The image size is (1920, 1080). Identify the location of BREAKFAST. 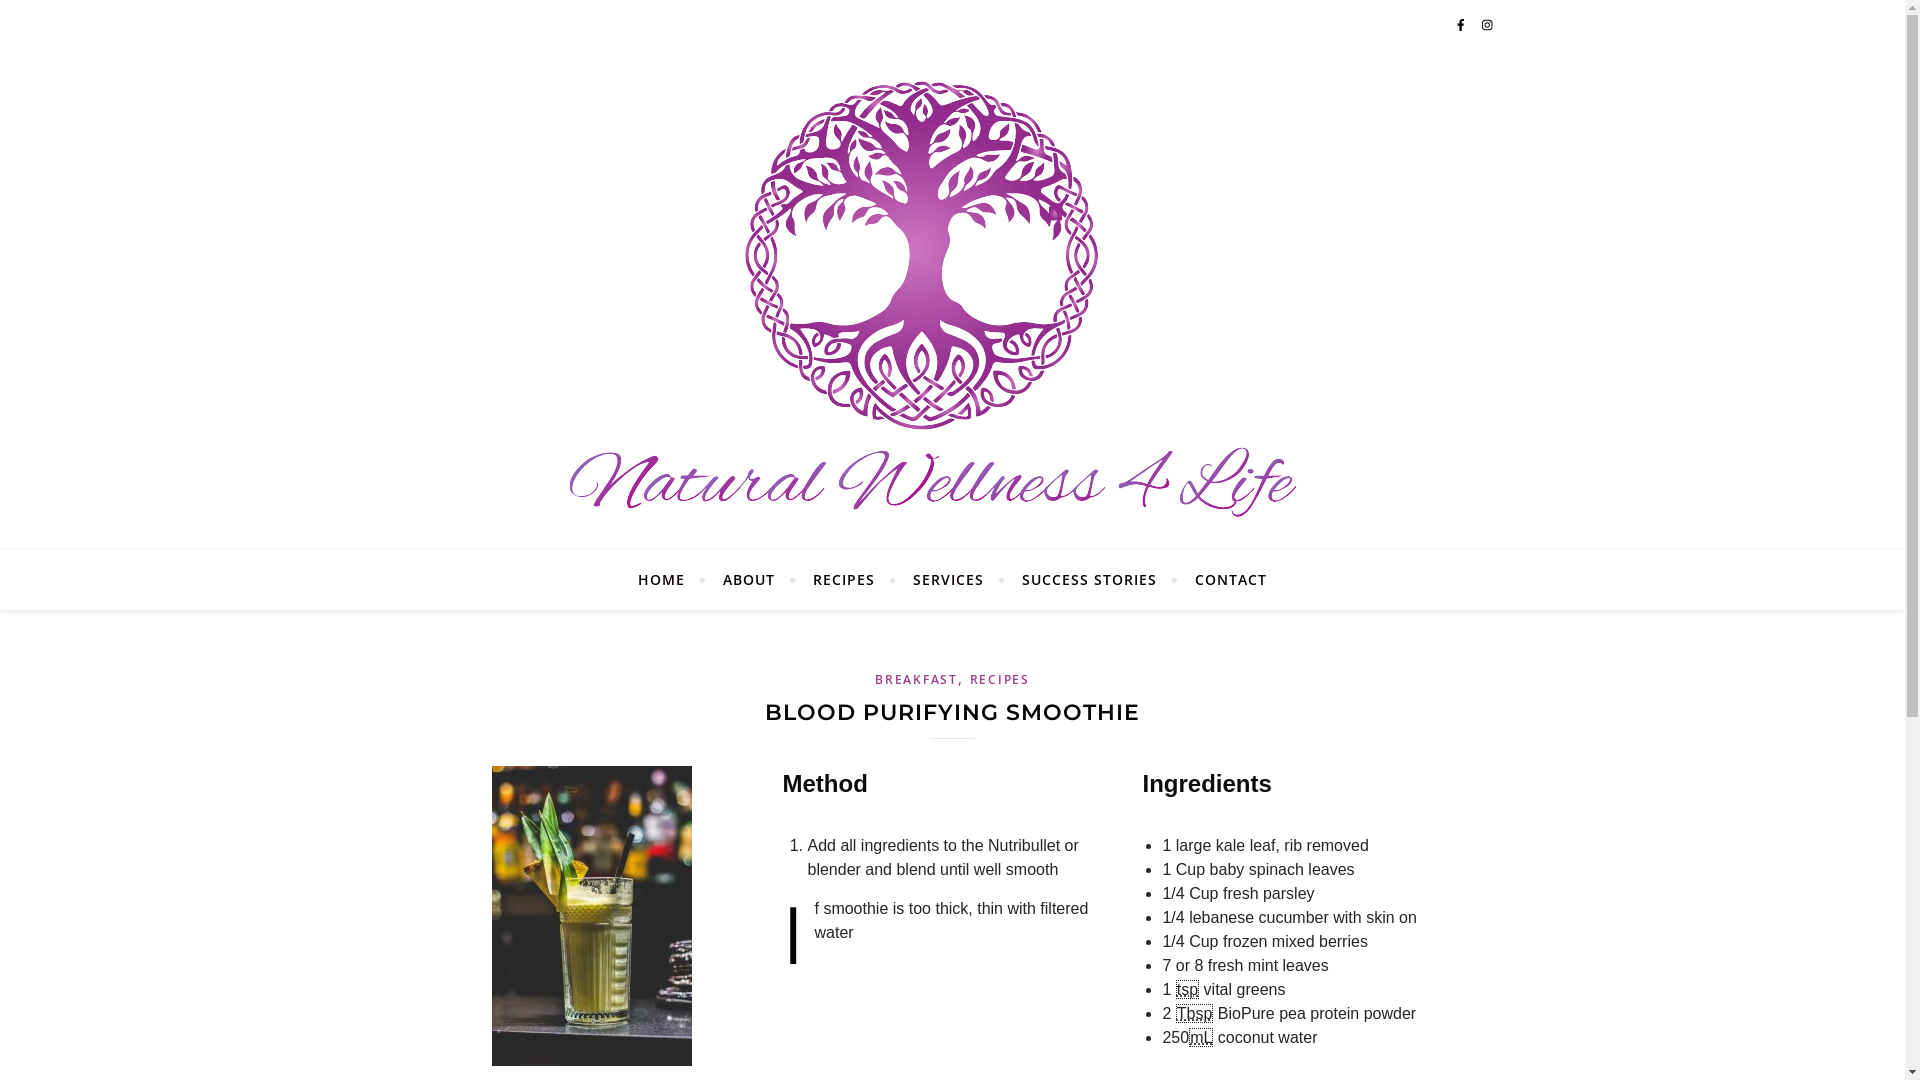
(916, 680).